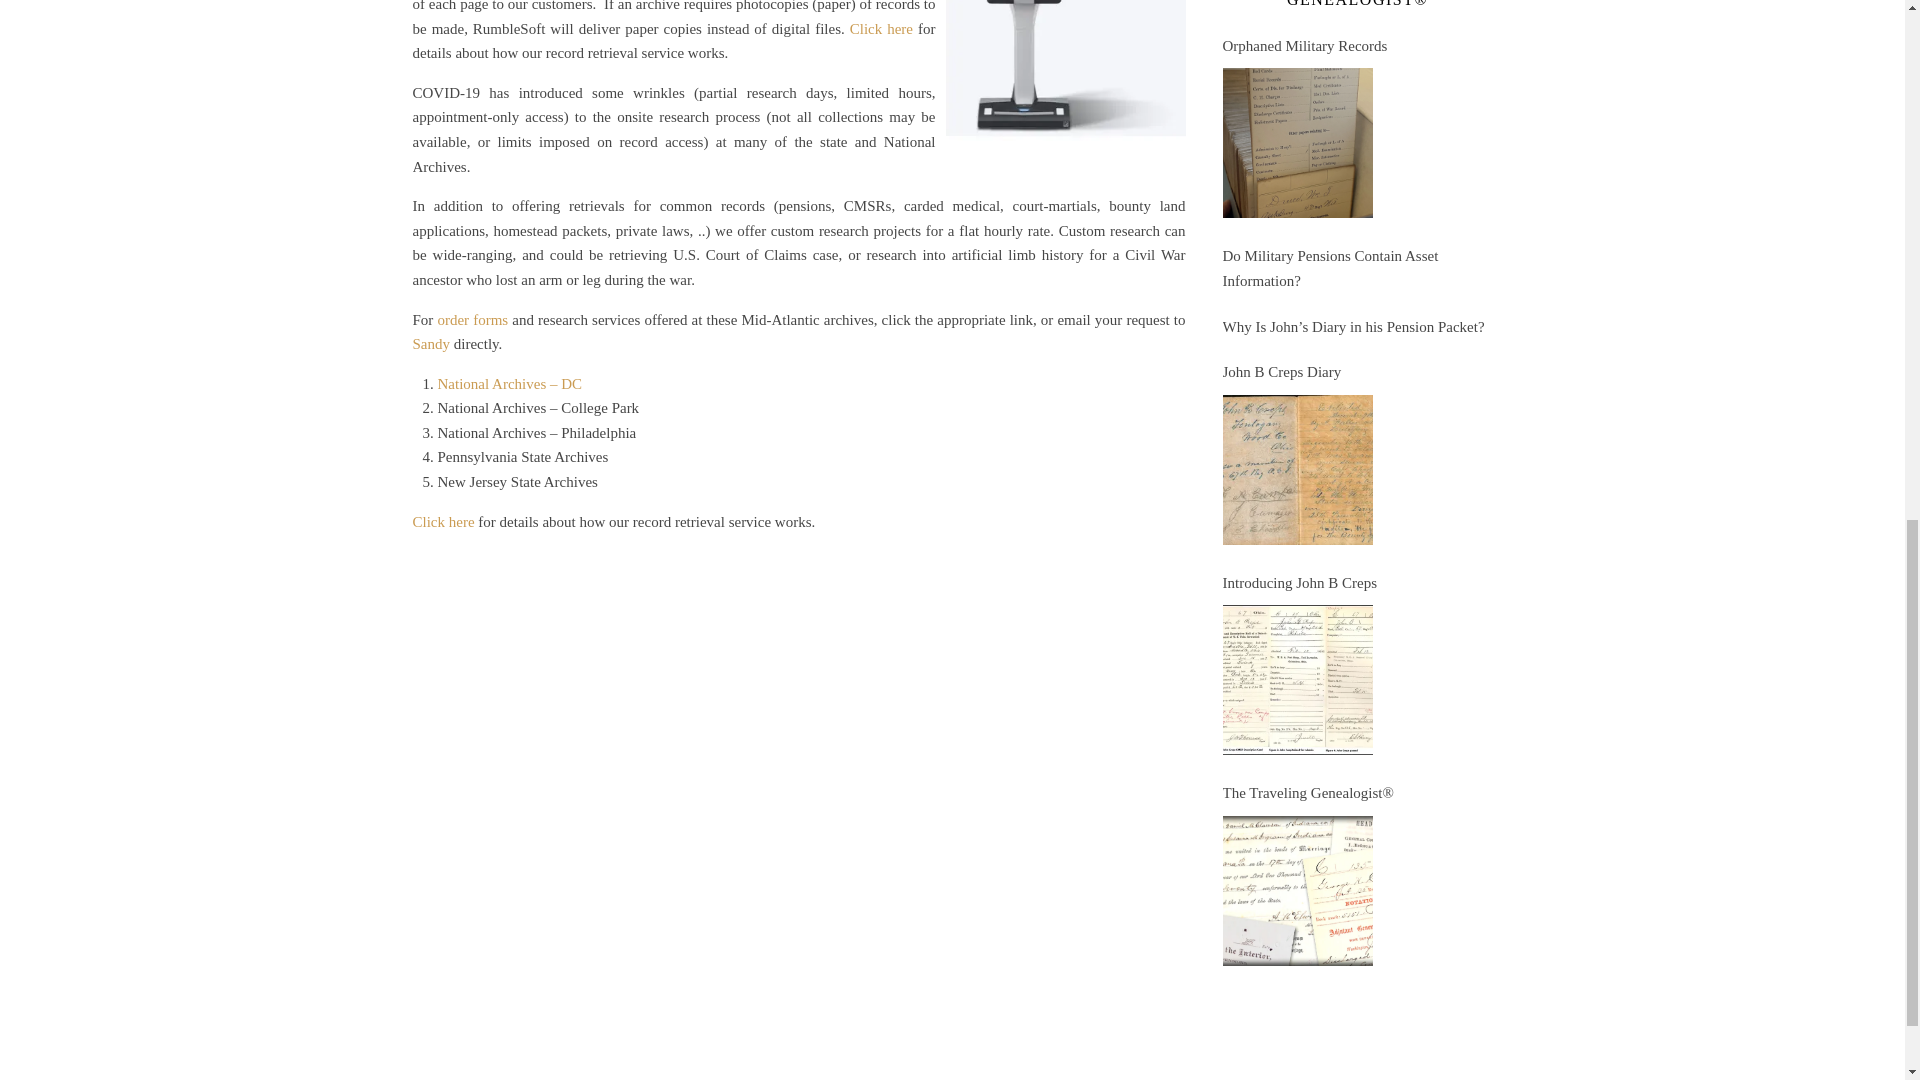 This screenshot has height=1080, width=1920. Describe the element at coordinates (1296, 143) in the screenshot. I see `Orphaned Military Records` at that location.